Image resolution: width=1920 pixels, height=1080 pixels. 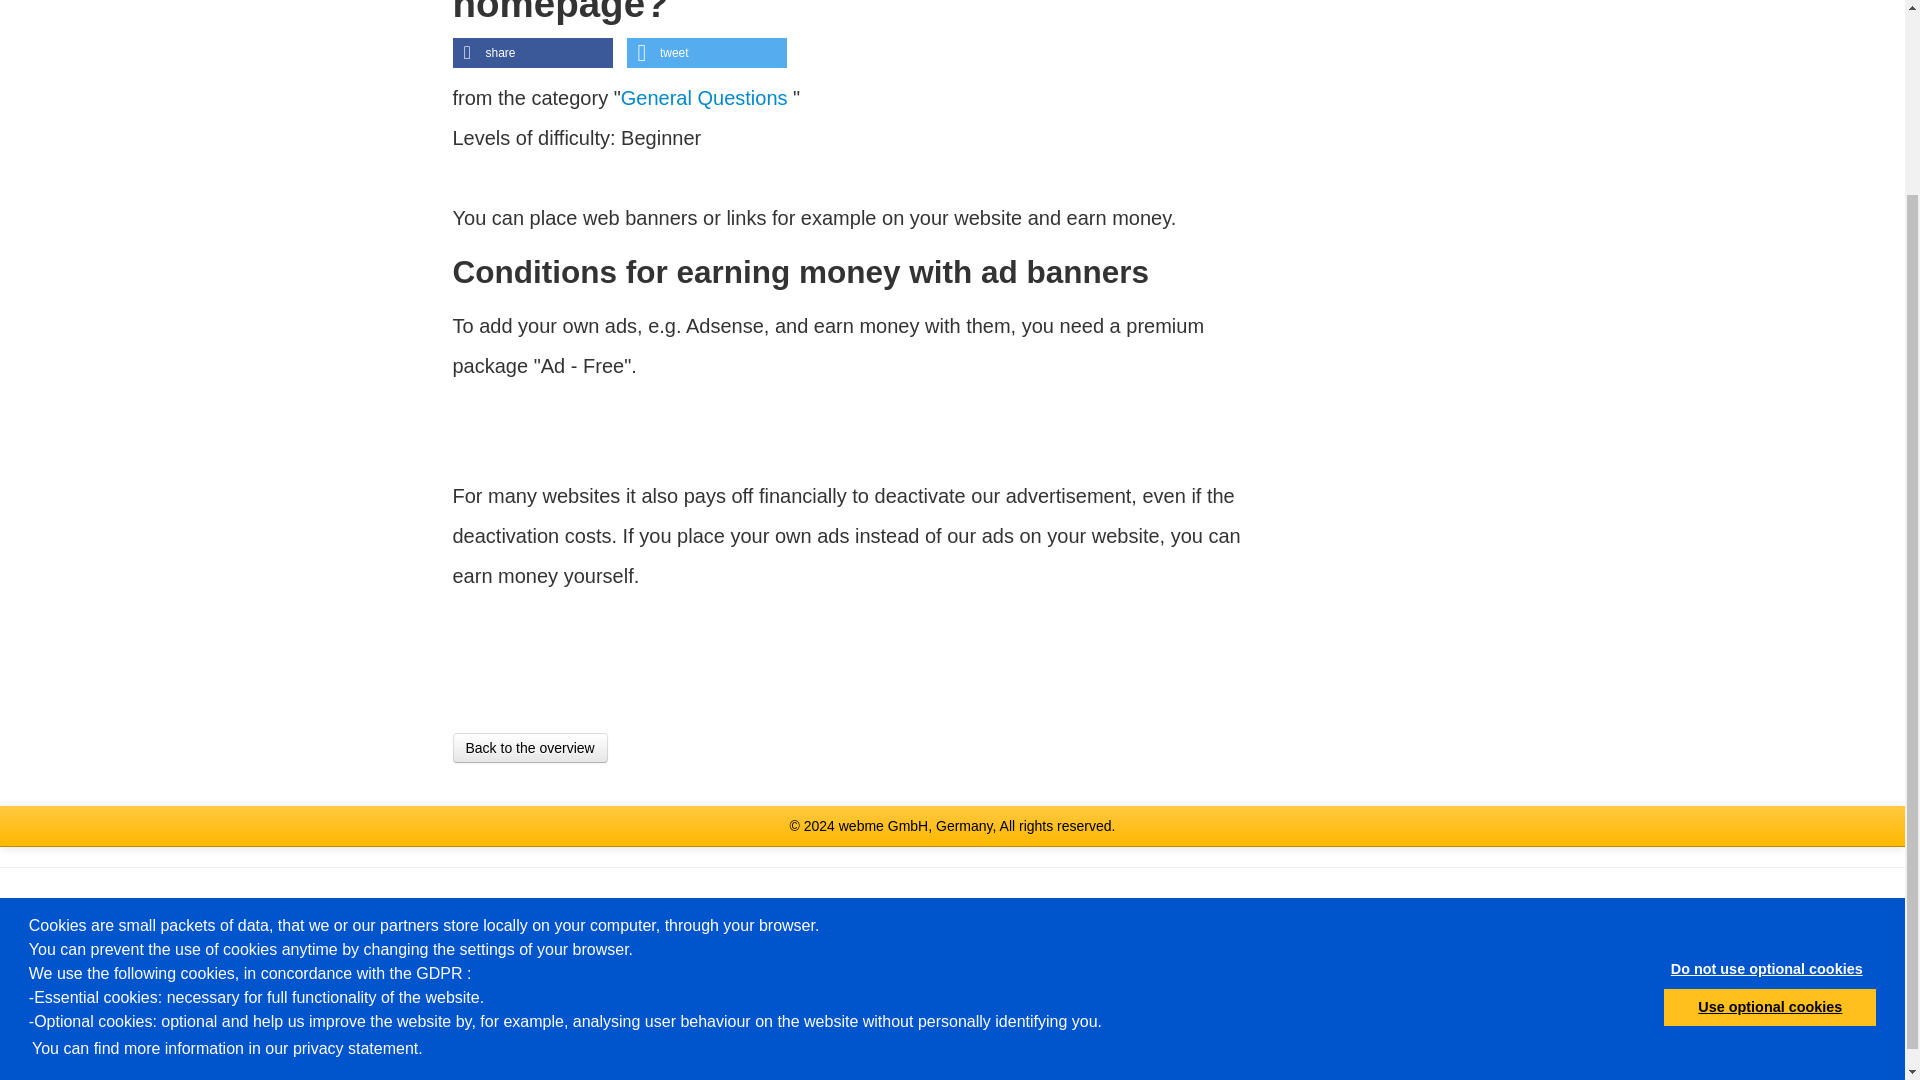 I want to click on Private, so click(x=799, y=1040).